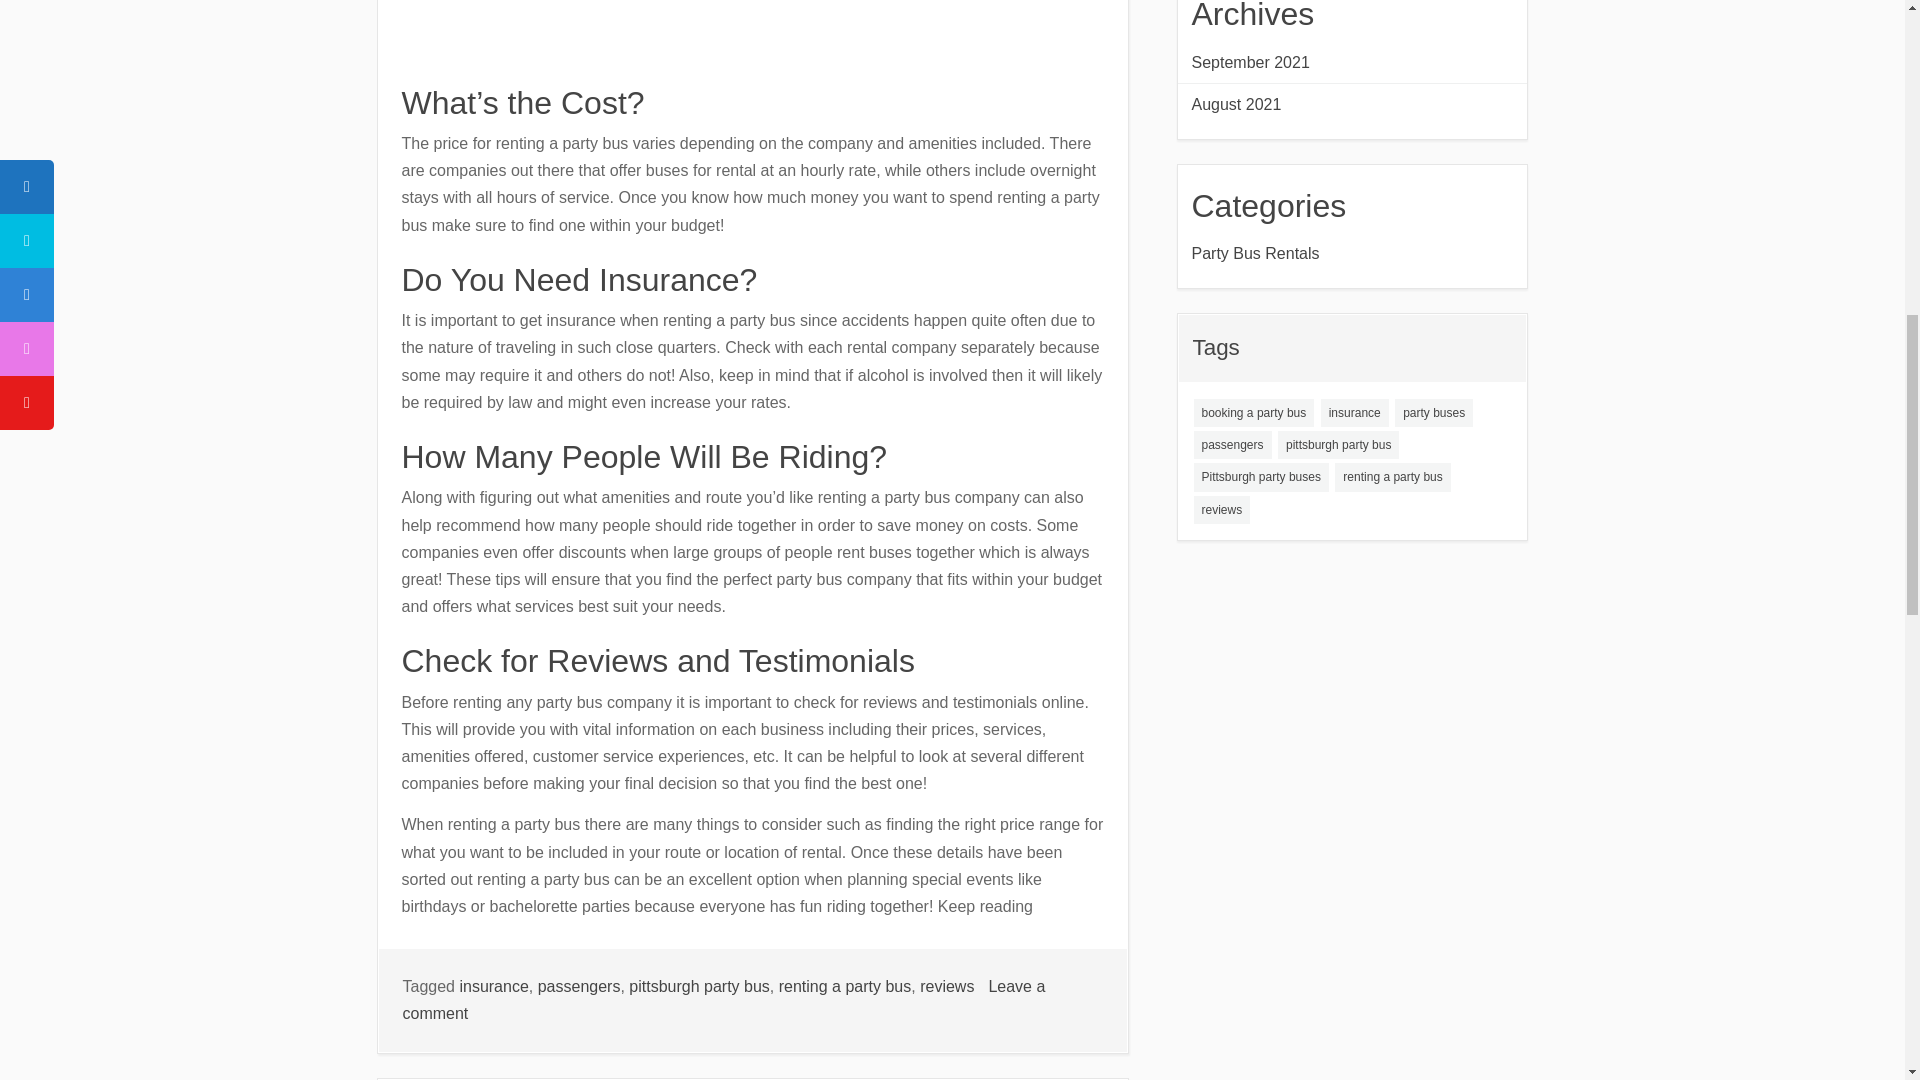 Image resolution: width=1920 pixels, height=1080 pixels. I want to click on August 2021, so click(1353, 104).